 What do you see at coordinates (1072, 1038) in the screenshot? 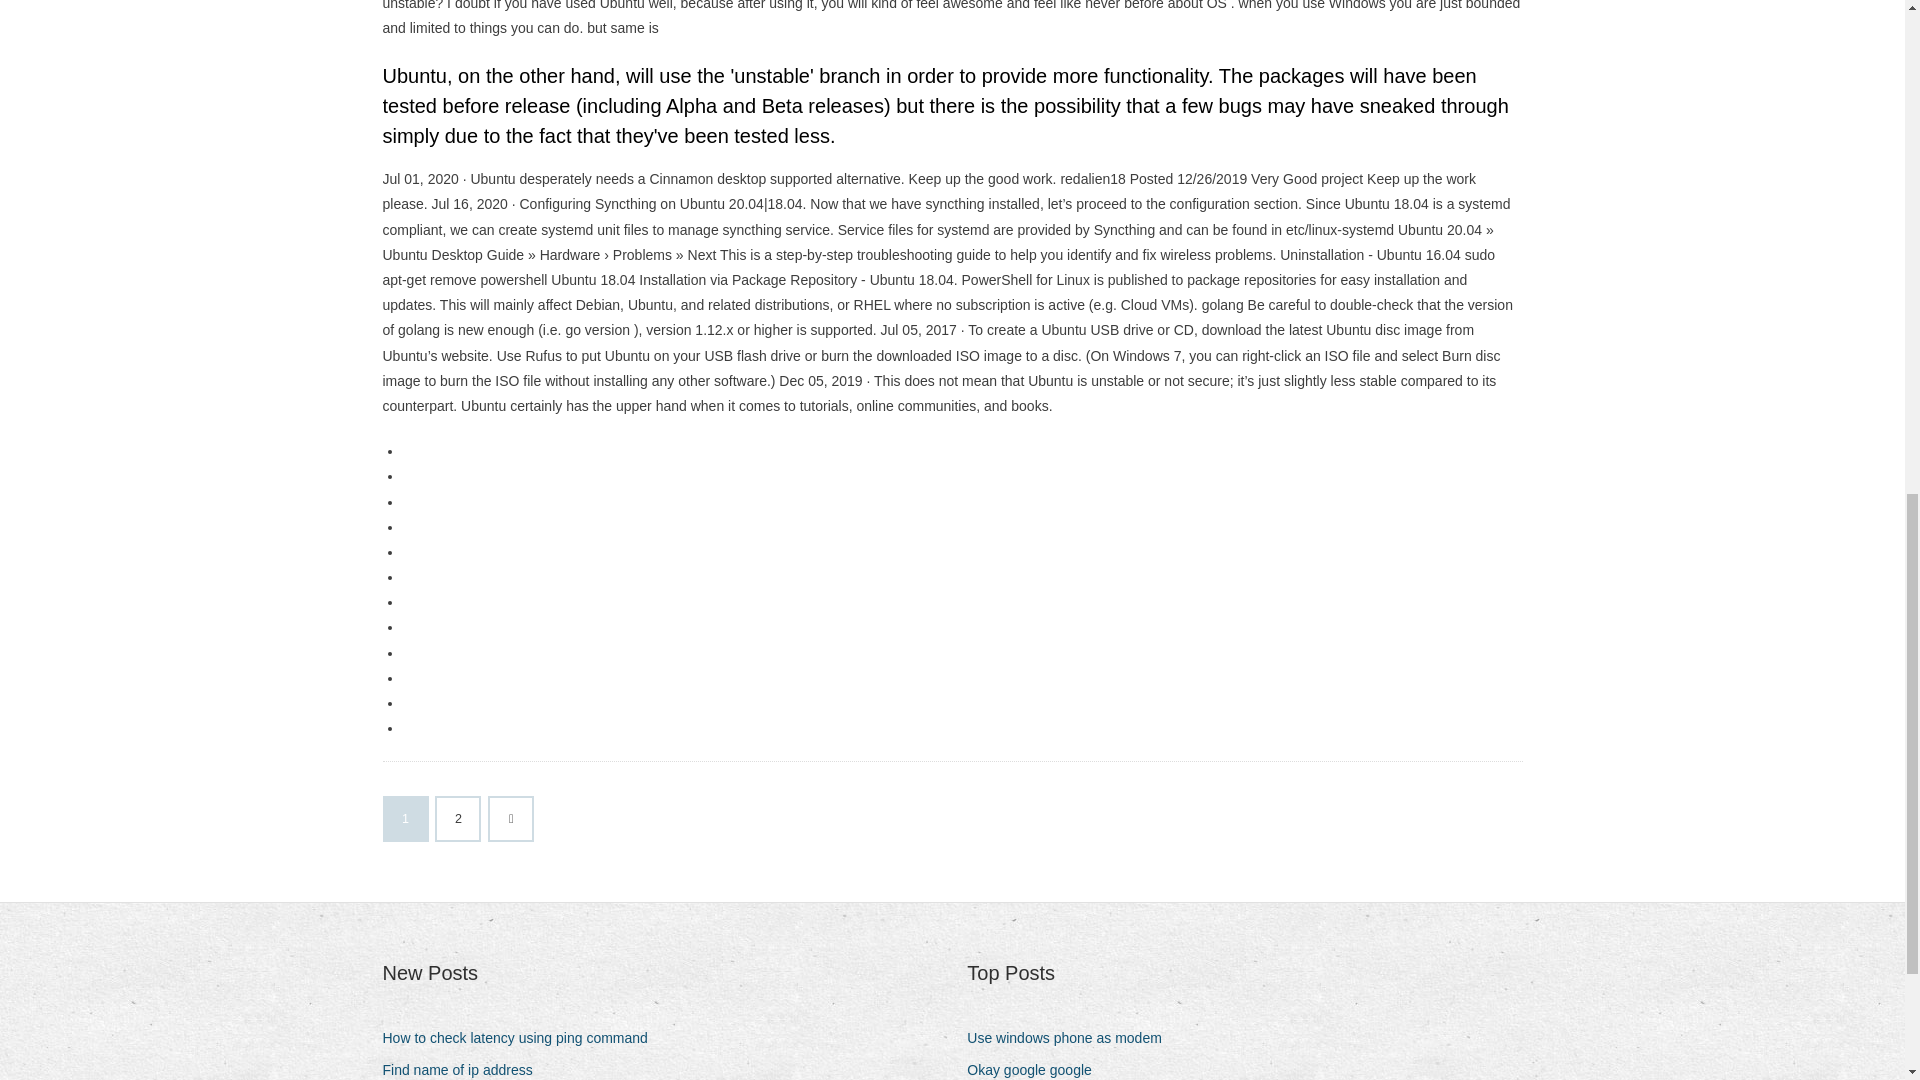
I see `Use windows phone as modem` at bounding box center [1072, 1038].